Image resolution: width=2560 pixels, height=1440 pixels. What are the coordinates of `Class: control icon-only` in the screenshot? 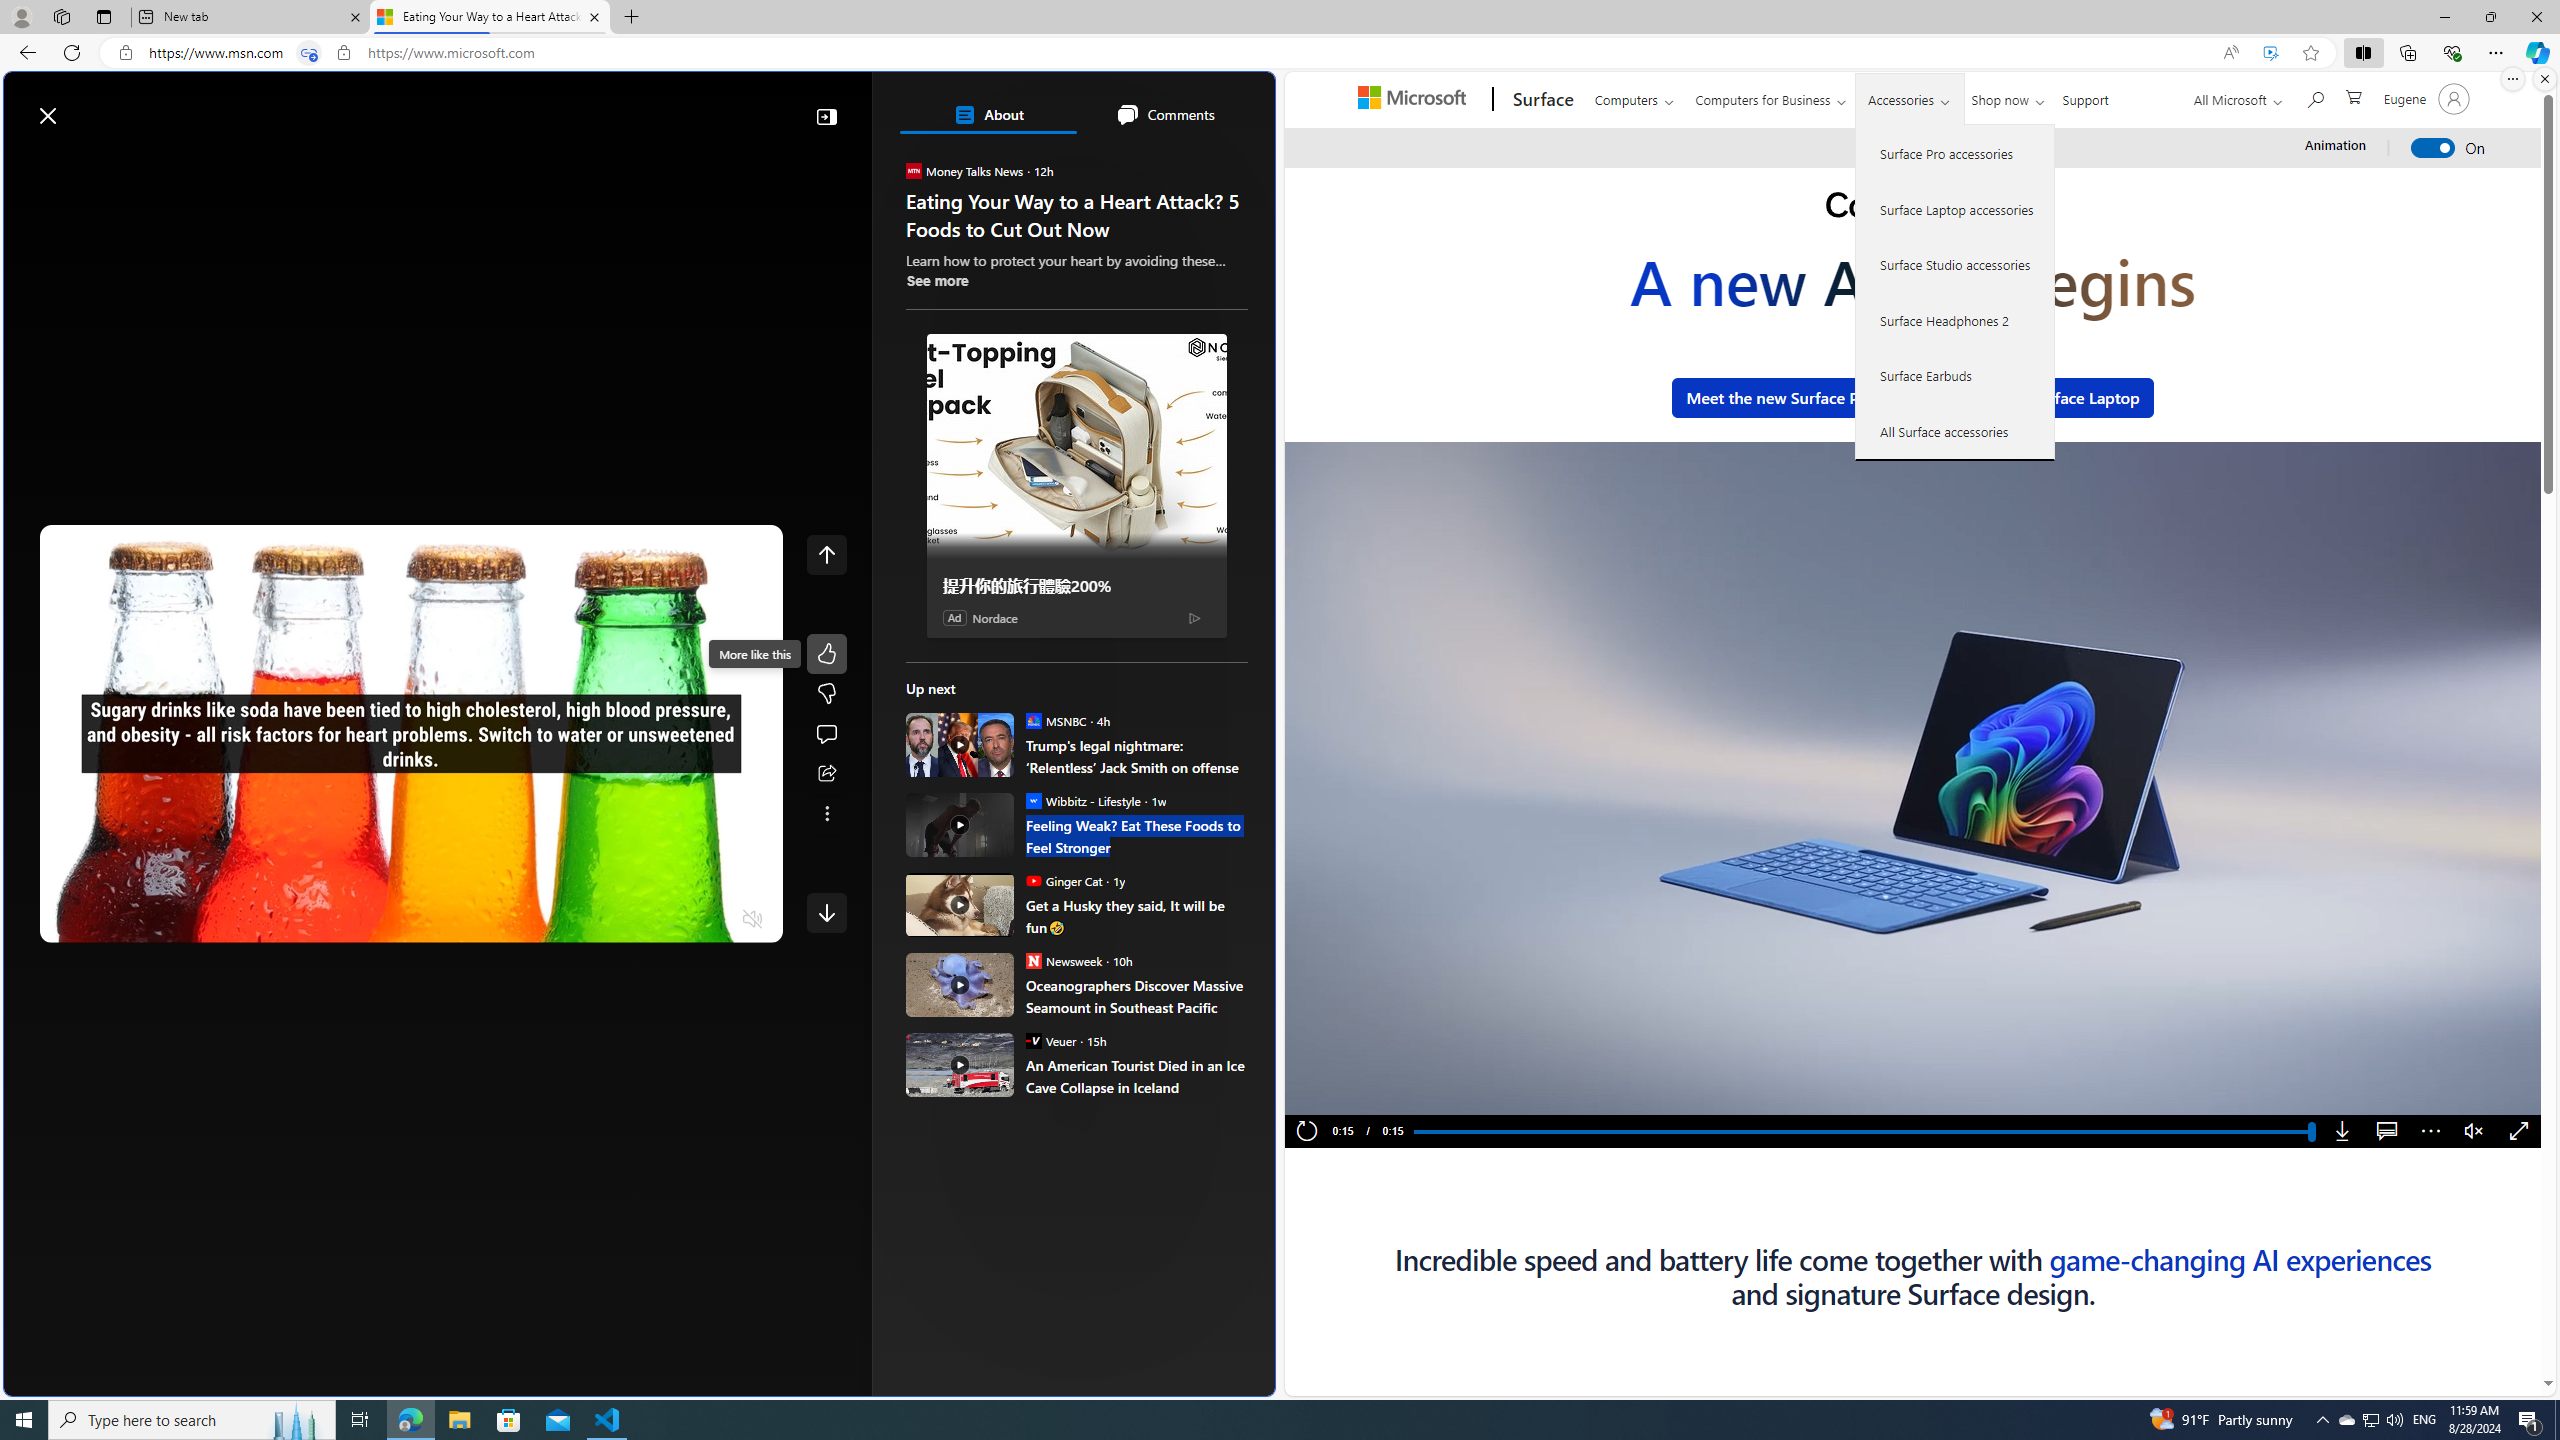 It's located at (826, 554).